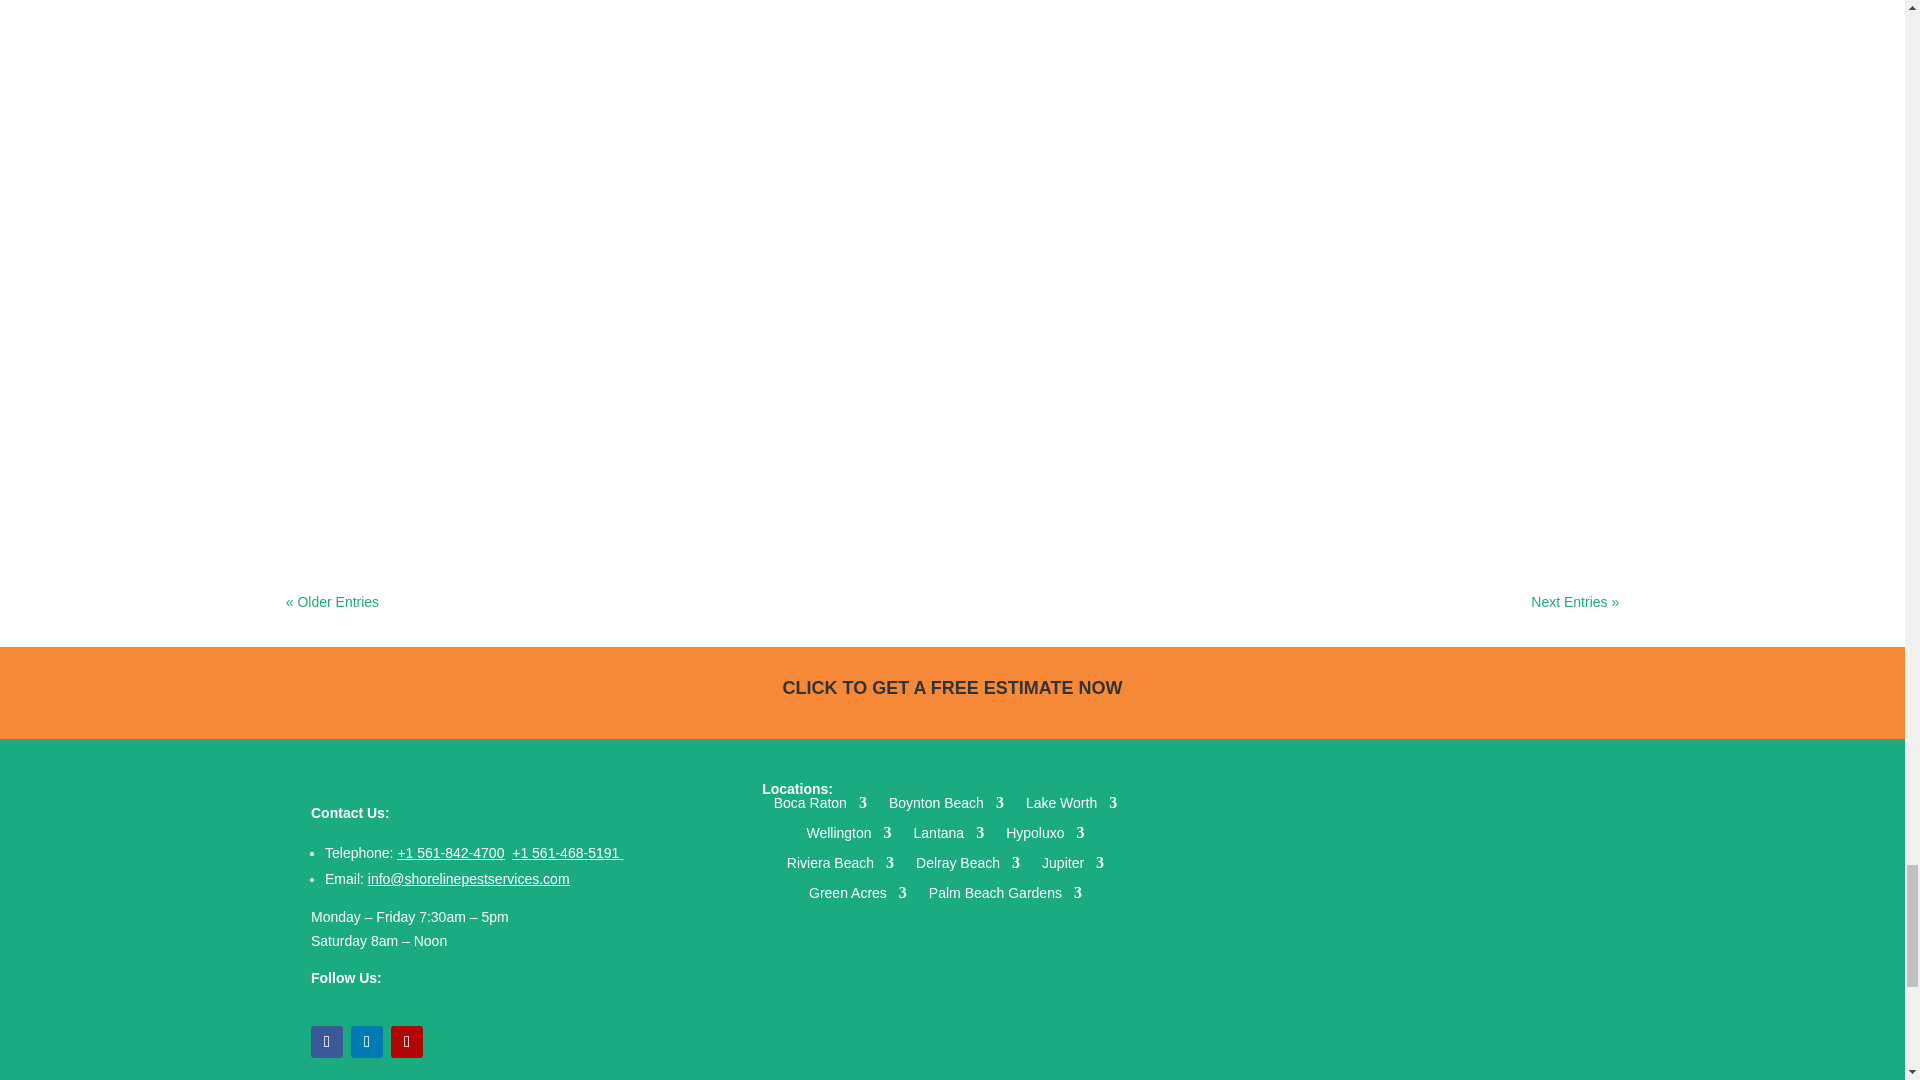  Describe the element at coordinates (366, 1042) in the screenshot. I see `Follow on LinkedIn` at that location.